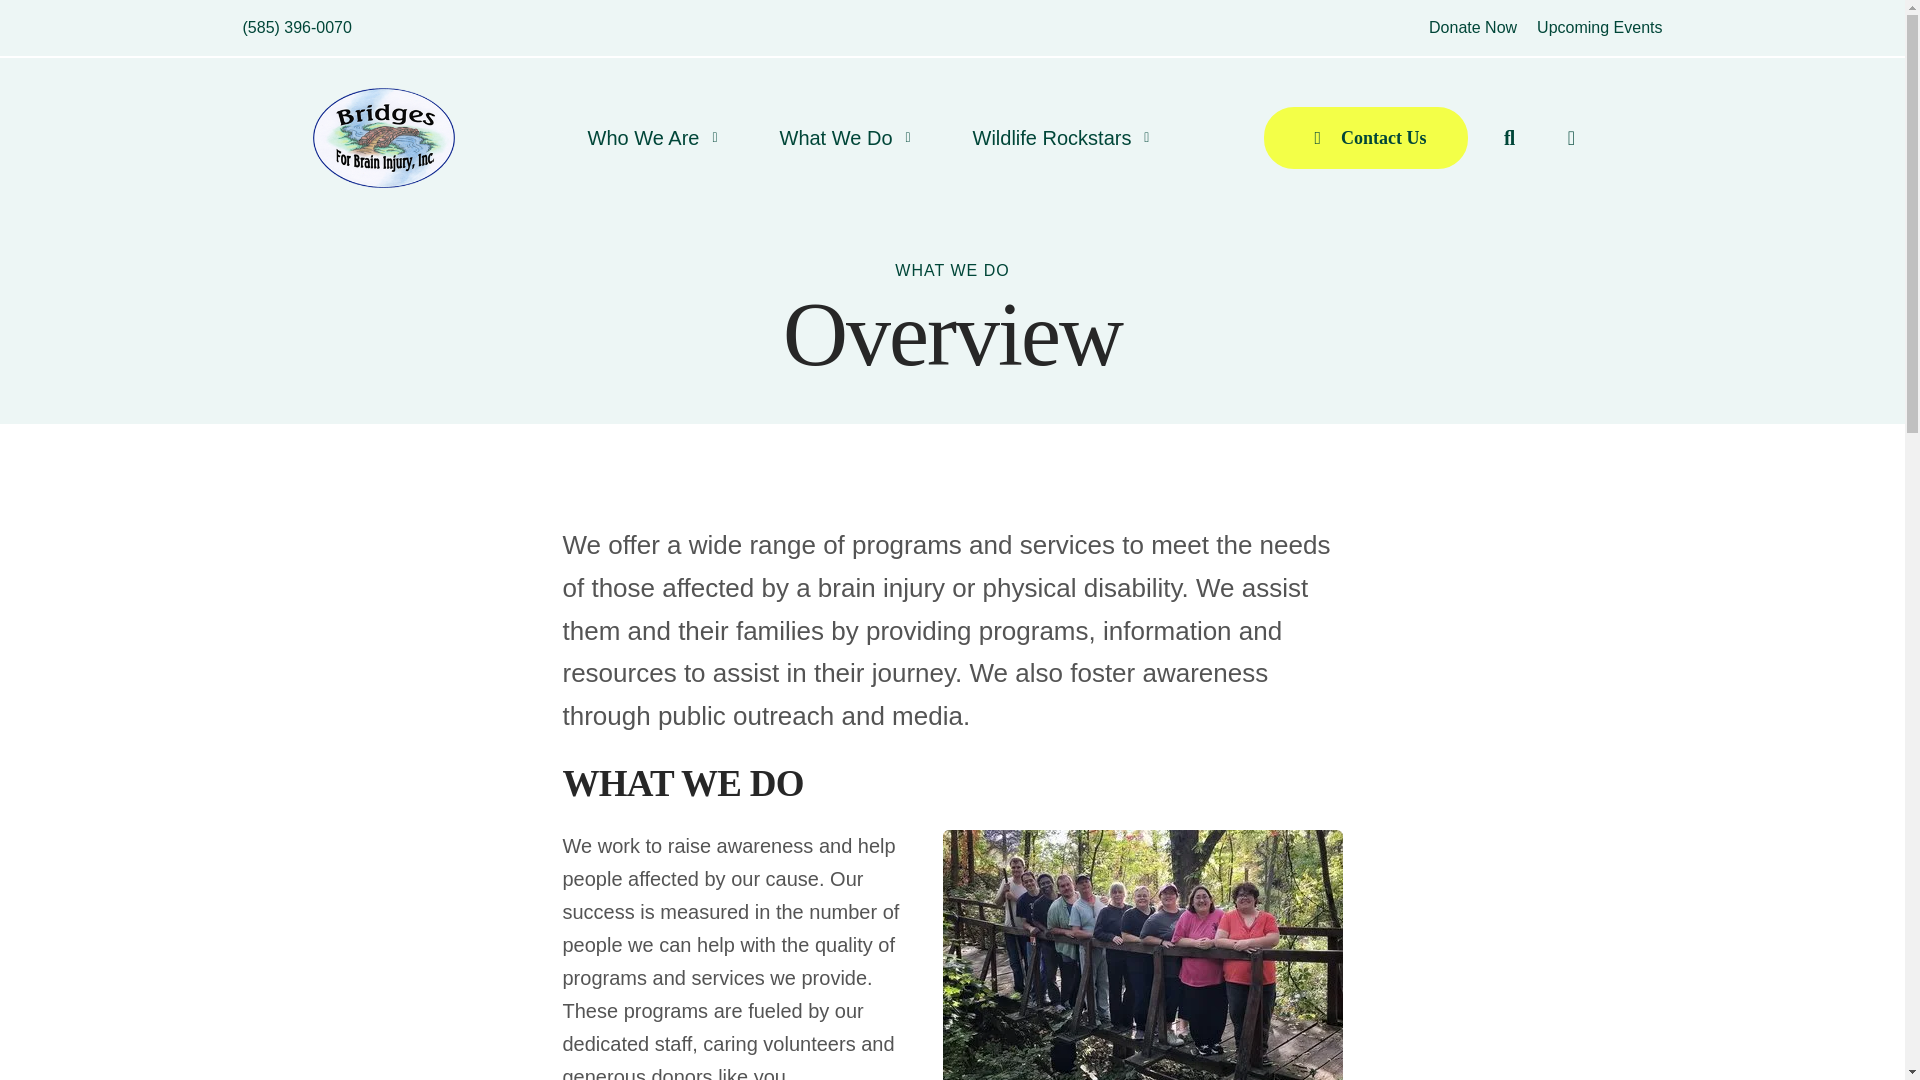 The width and height of the screenshot is (1920, 1080). Describe the element at coordinates (1472, 27) in the screenshot. I see `Donate Now` at that location.